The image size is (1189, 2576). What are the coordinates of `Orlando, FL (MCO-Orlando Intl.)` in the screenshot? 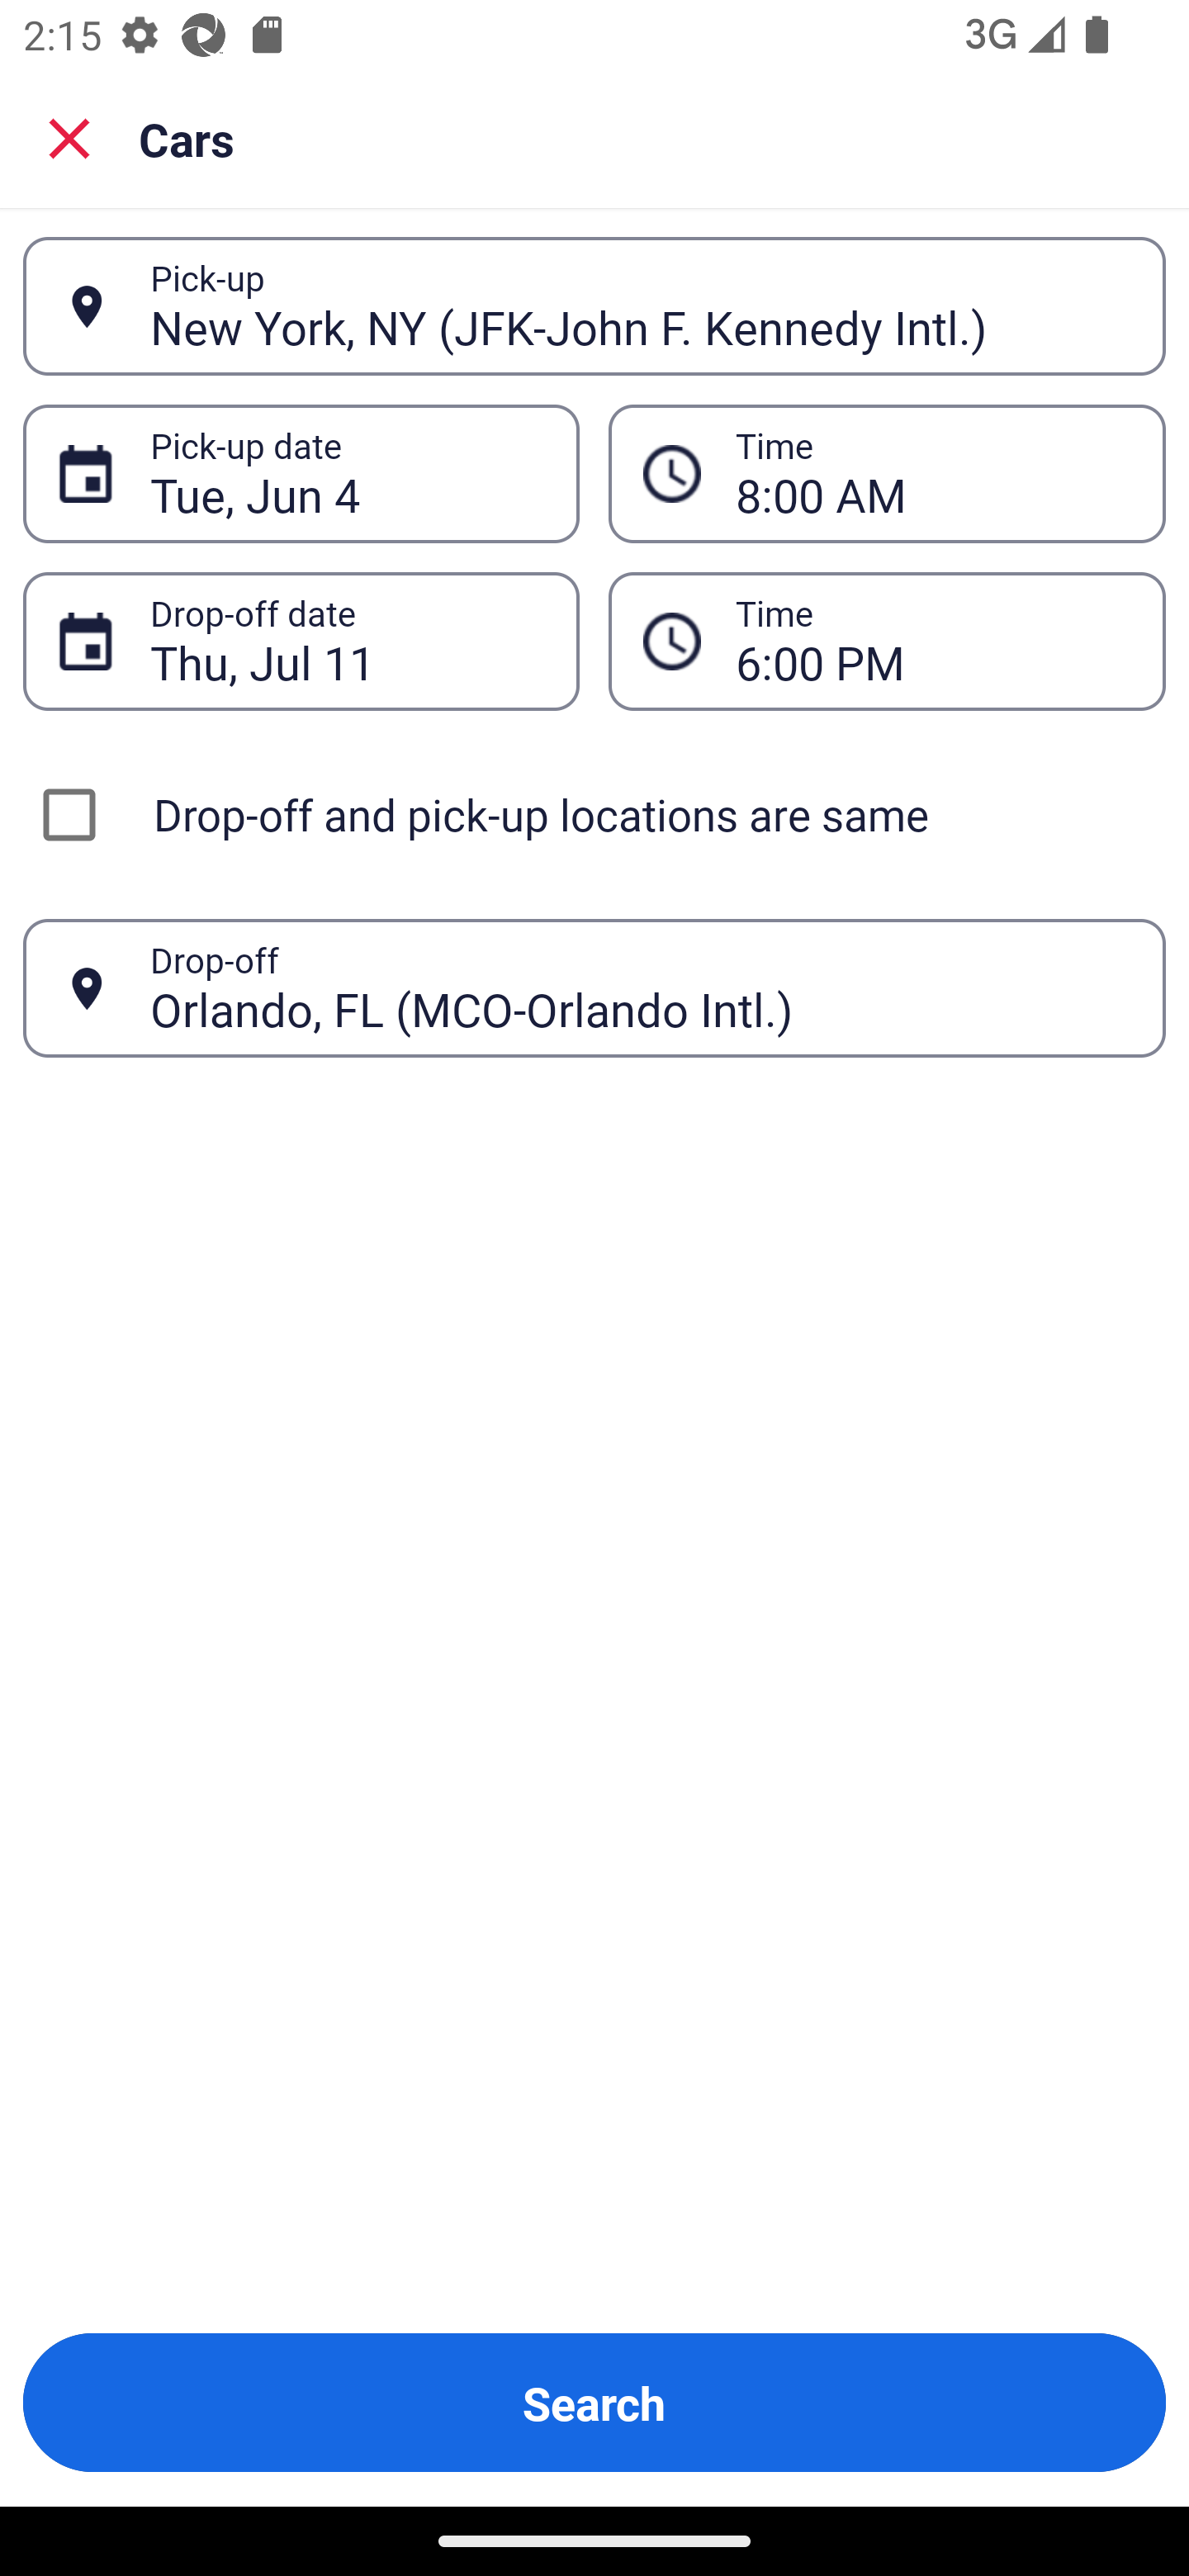 It's located at (640, 987).